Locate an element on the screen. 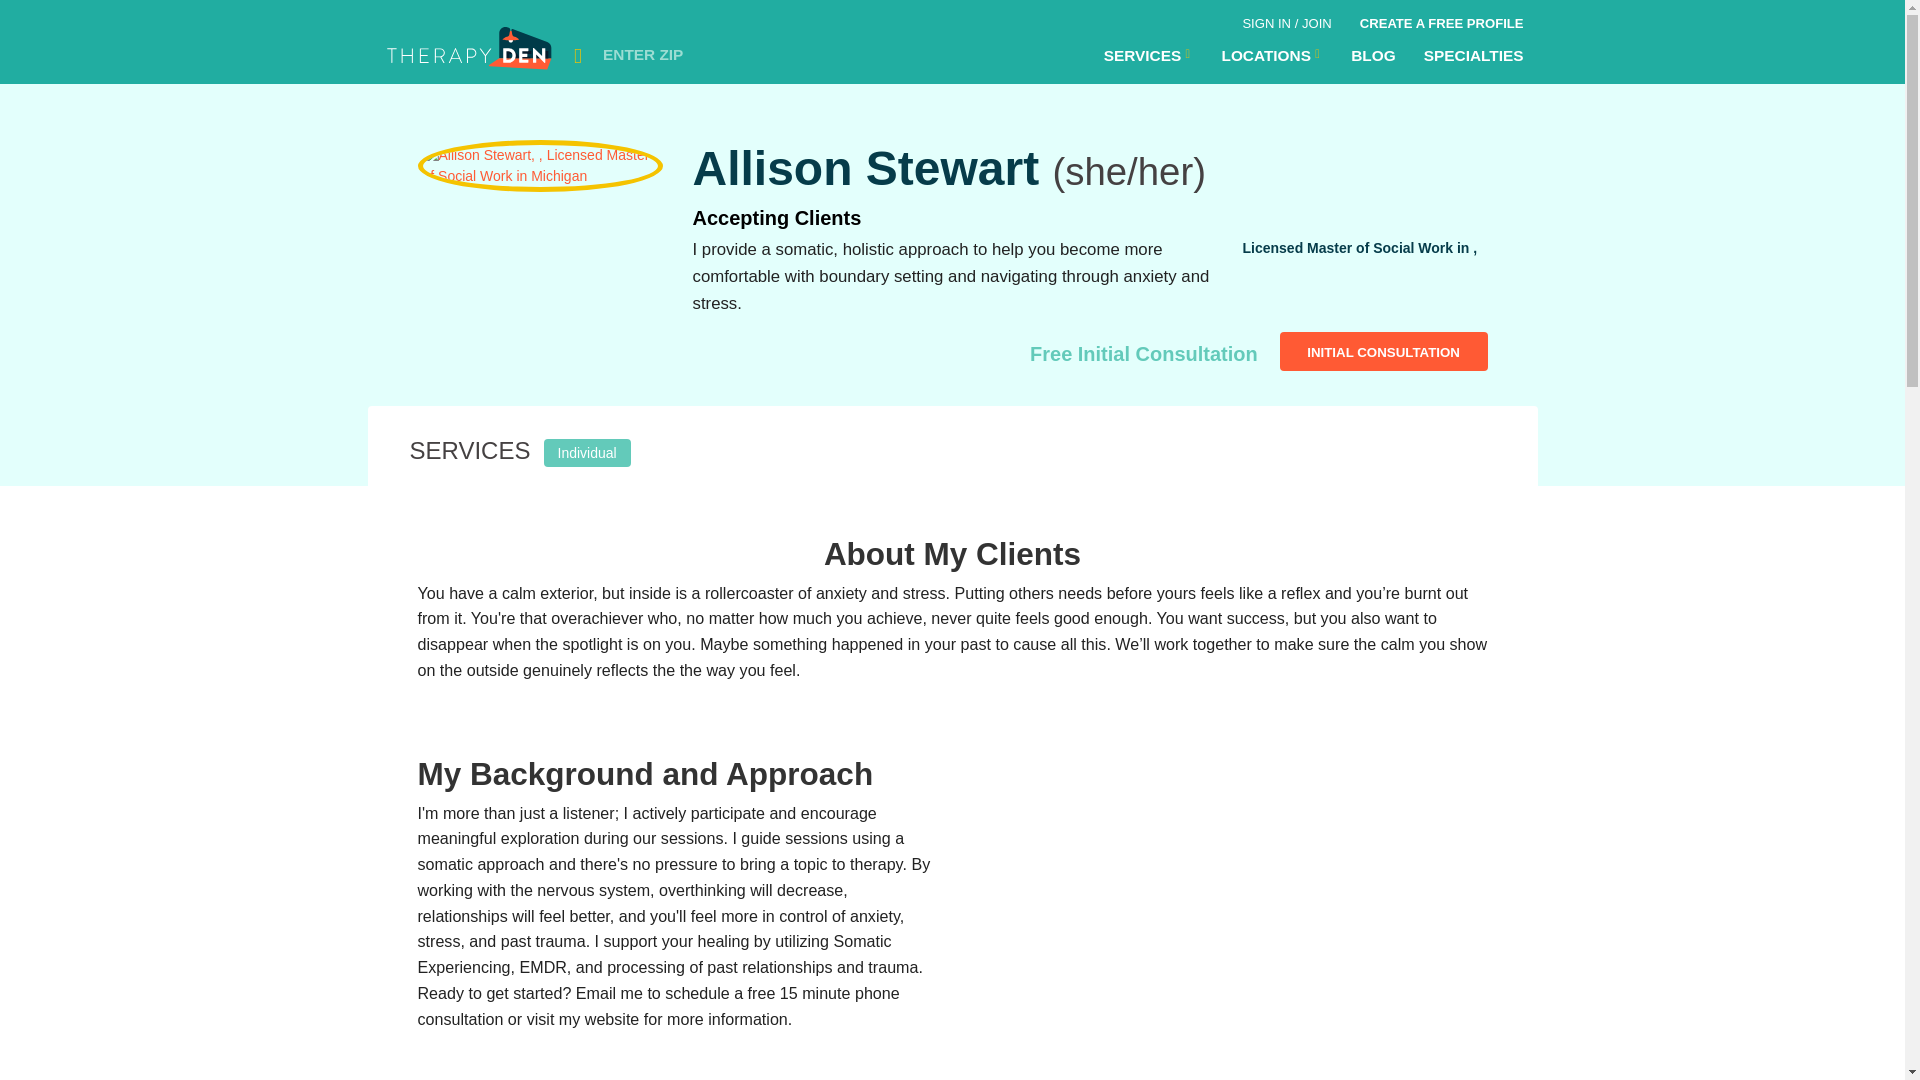 The width and height of the screenshot is (1920, 1080). Blog is located at coordinates (1372, 55).